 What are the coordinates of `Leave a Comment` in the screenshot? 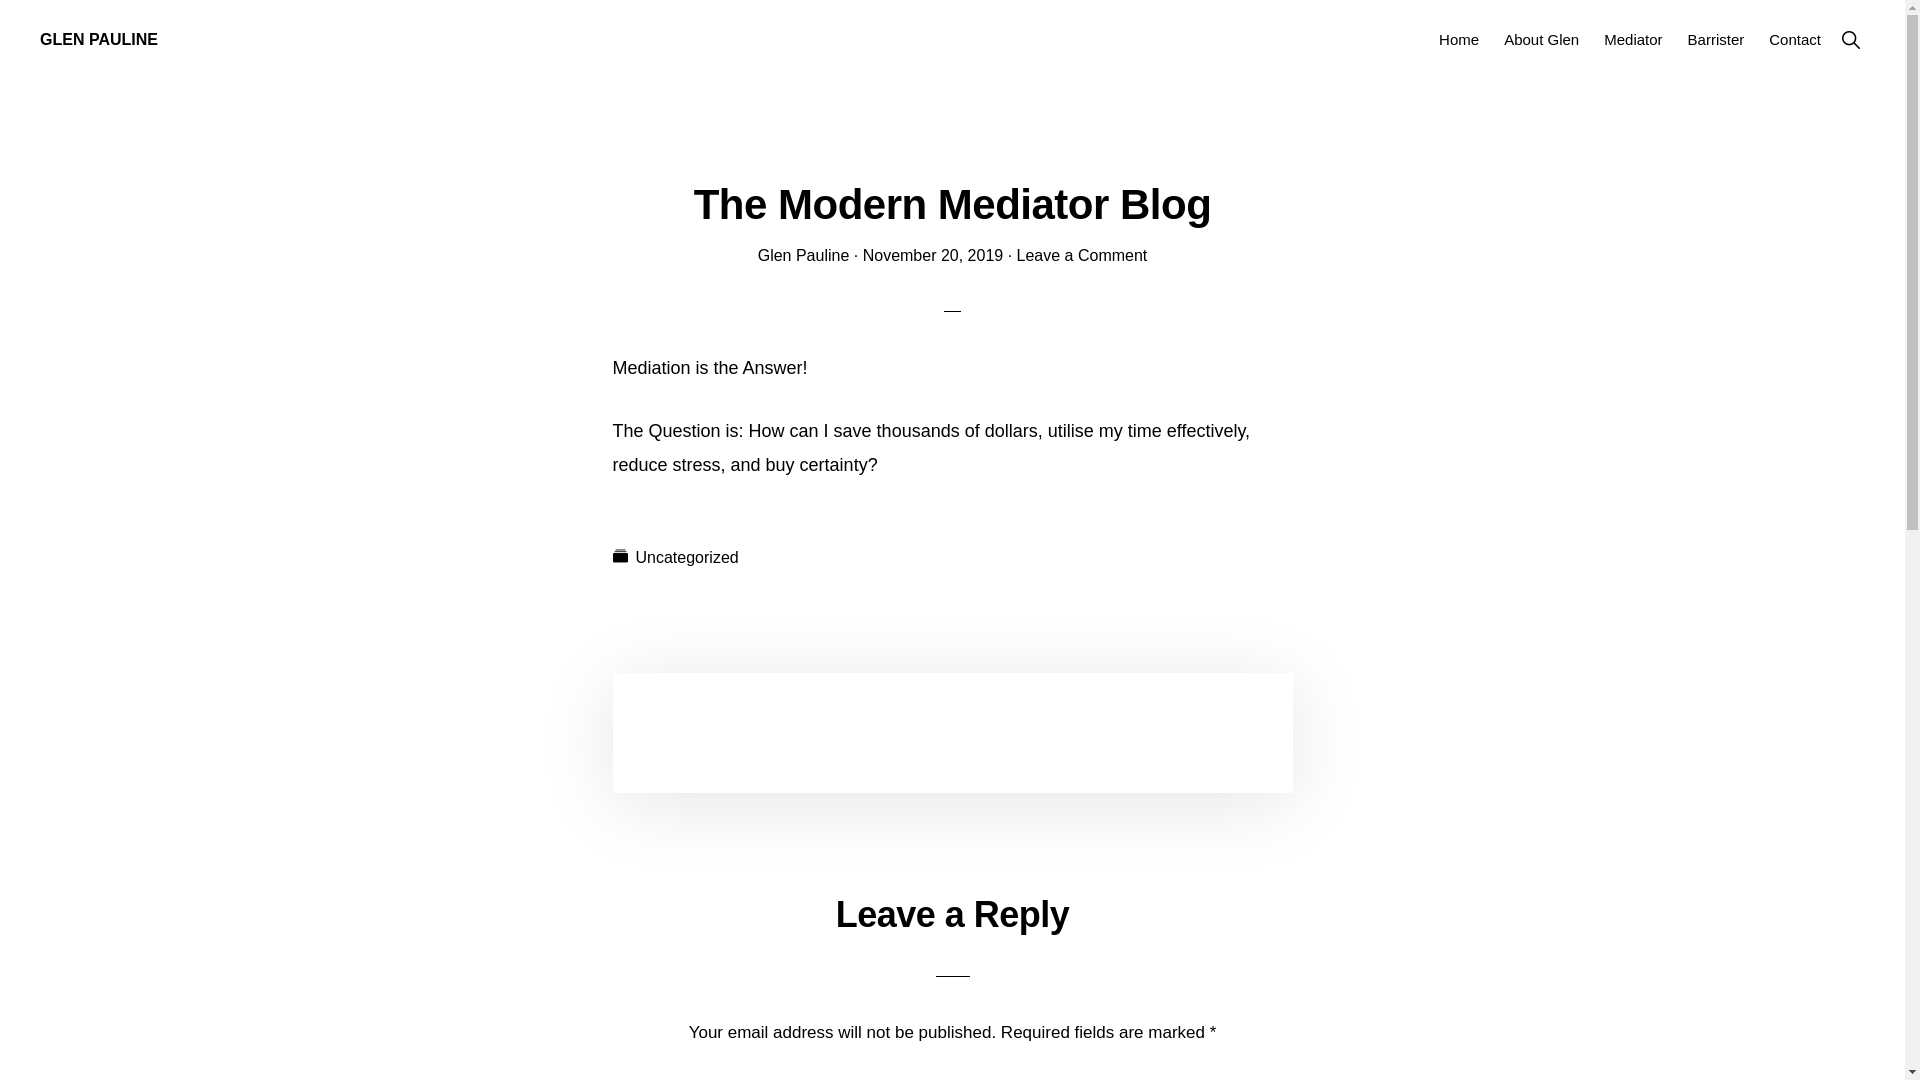 It's located at (1082, 256).